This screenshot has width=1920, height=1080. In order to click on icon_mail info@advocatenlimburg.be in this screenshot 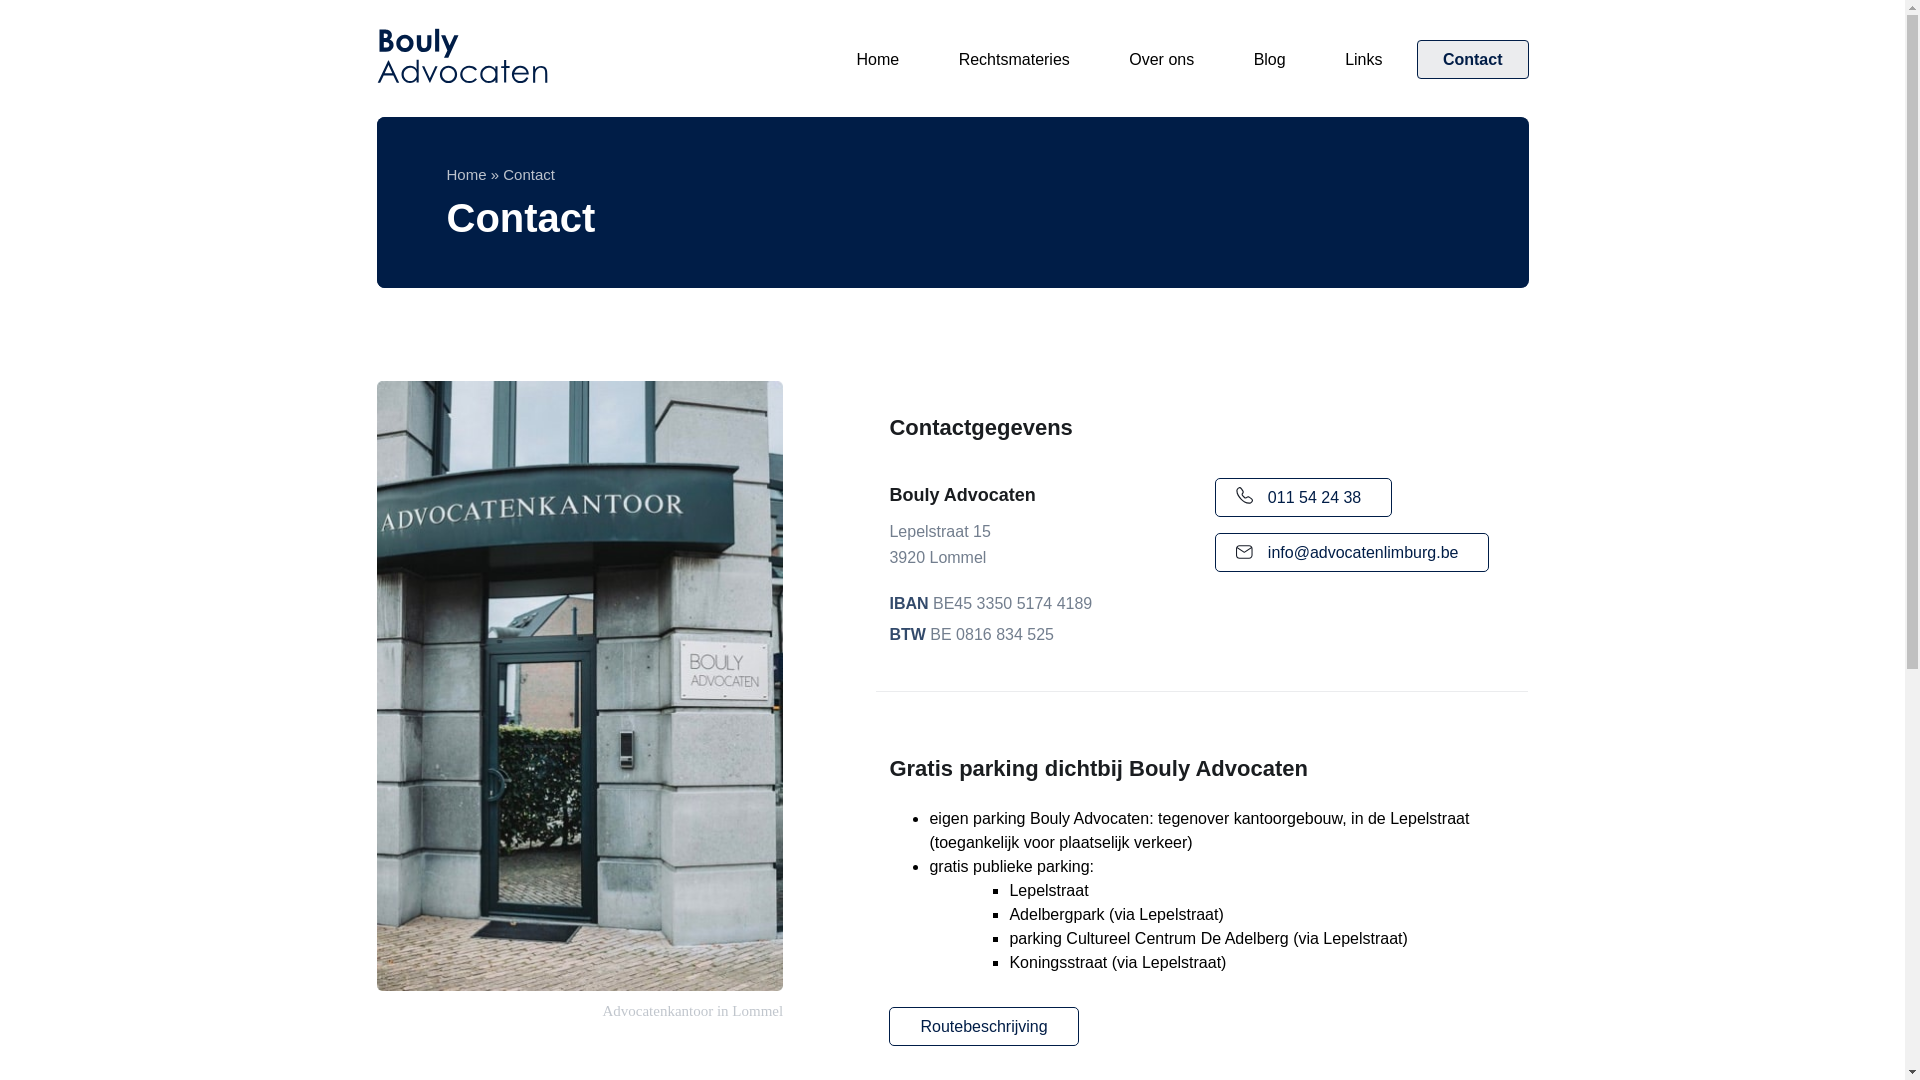, I will do `click(1352, 552)`.